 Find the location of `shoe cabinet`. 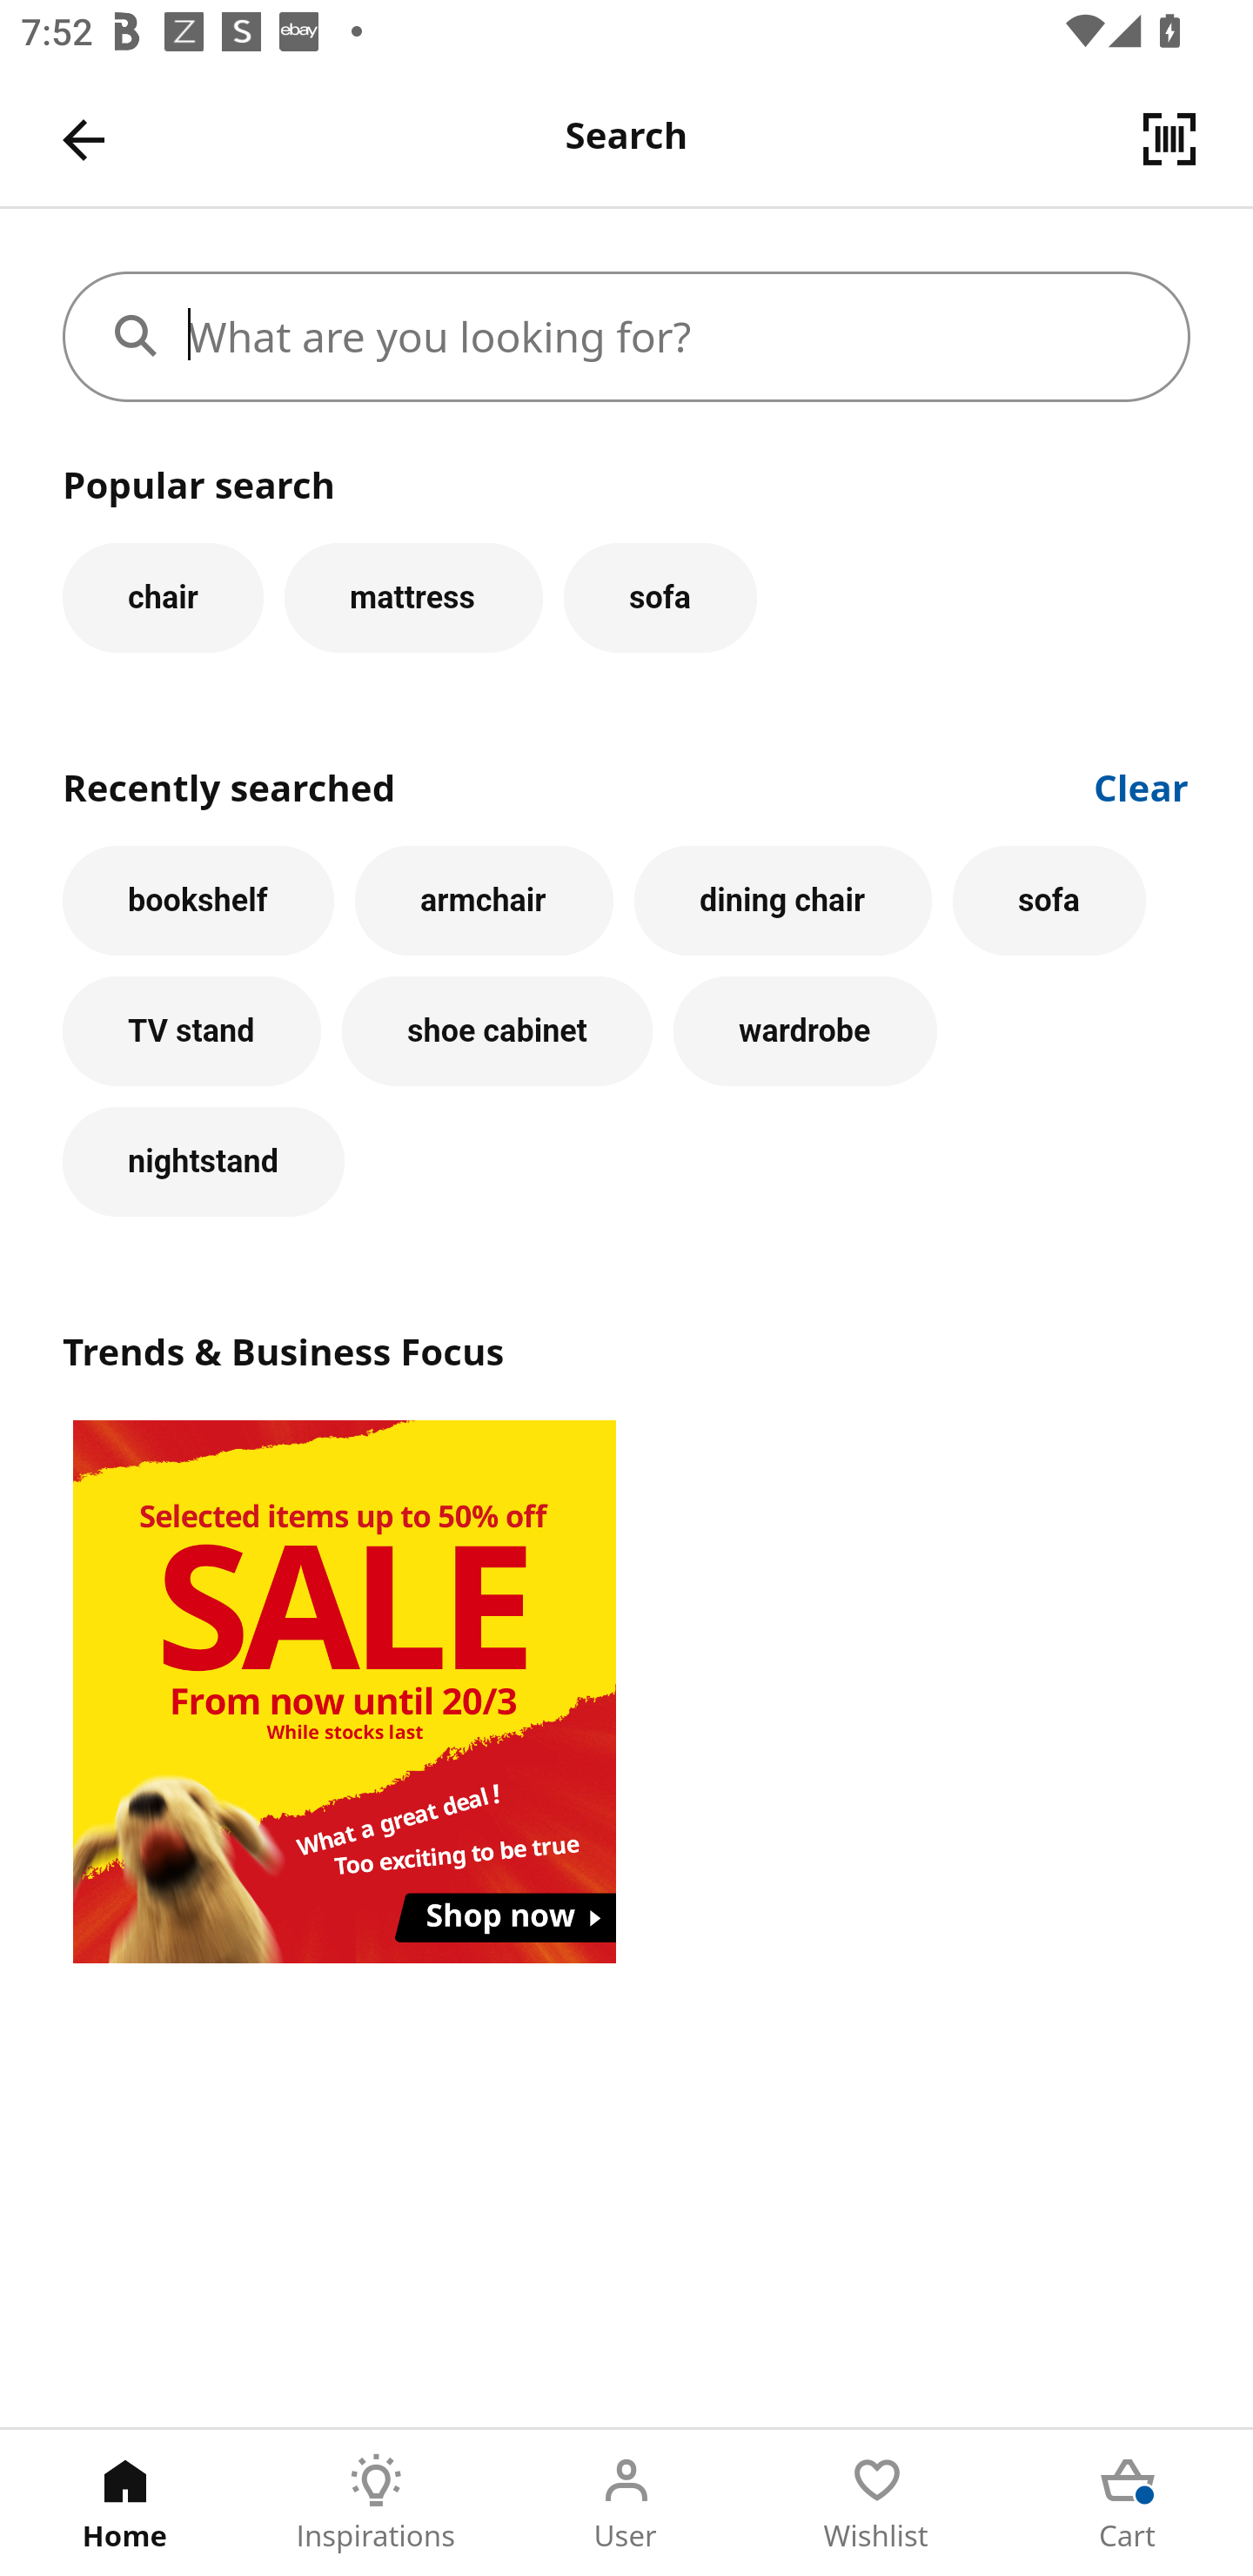

shoe cabinet is located at coordinates (498, 1031).